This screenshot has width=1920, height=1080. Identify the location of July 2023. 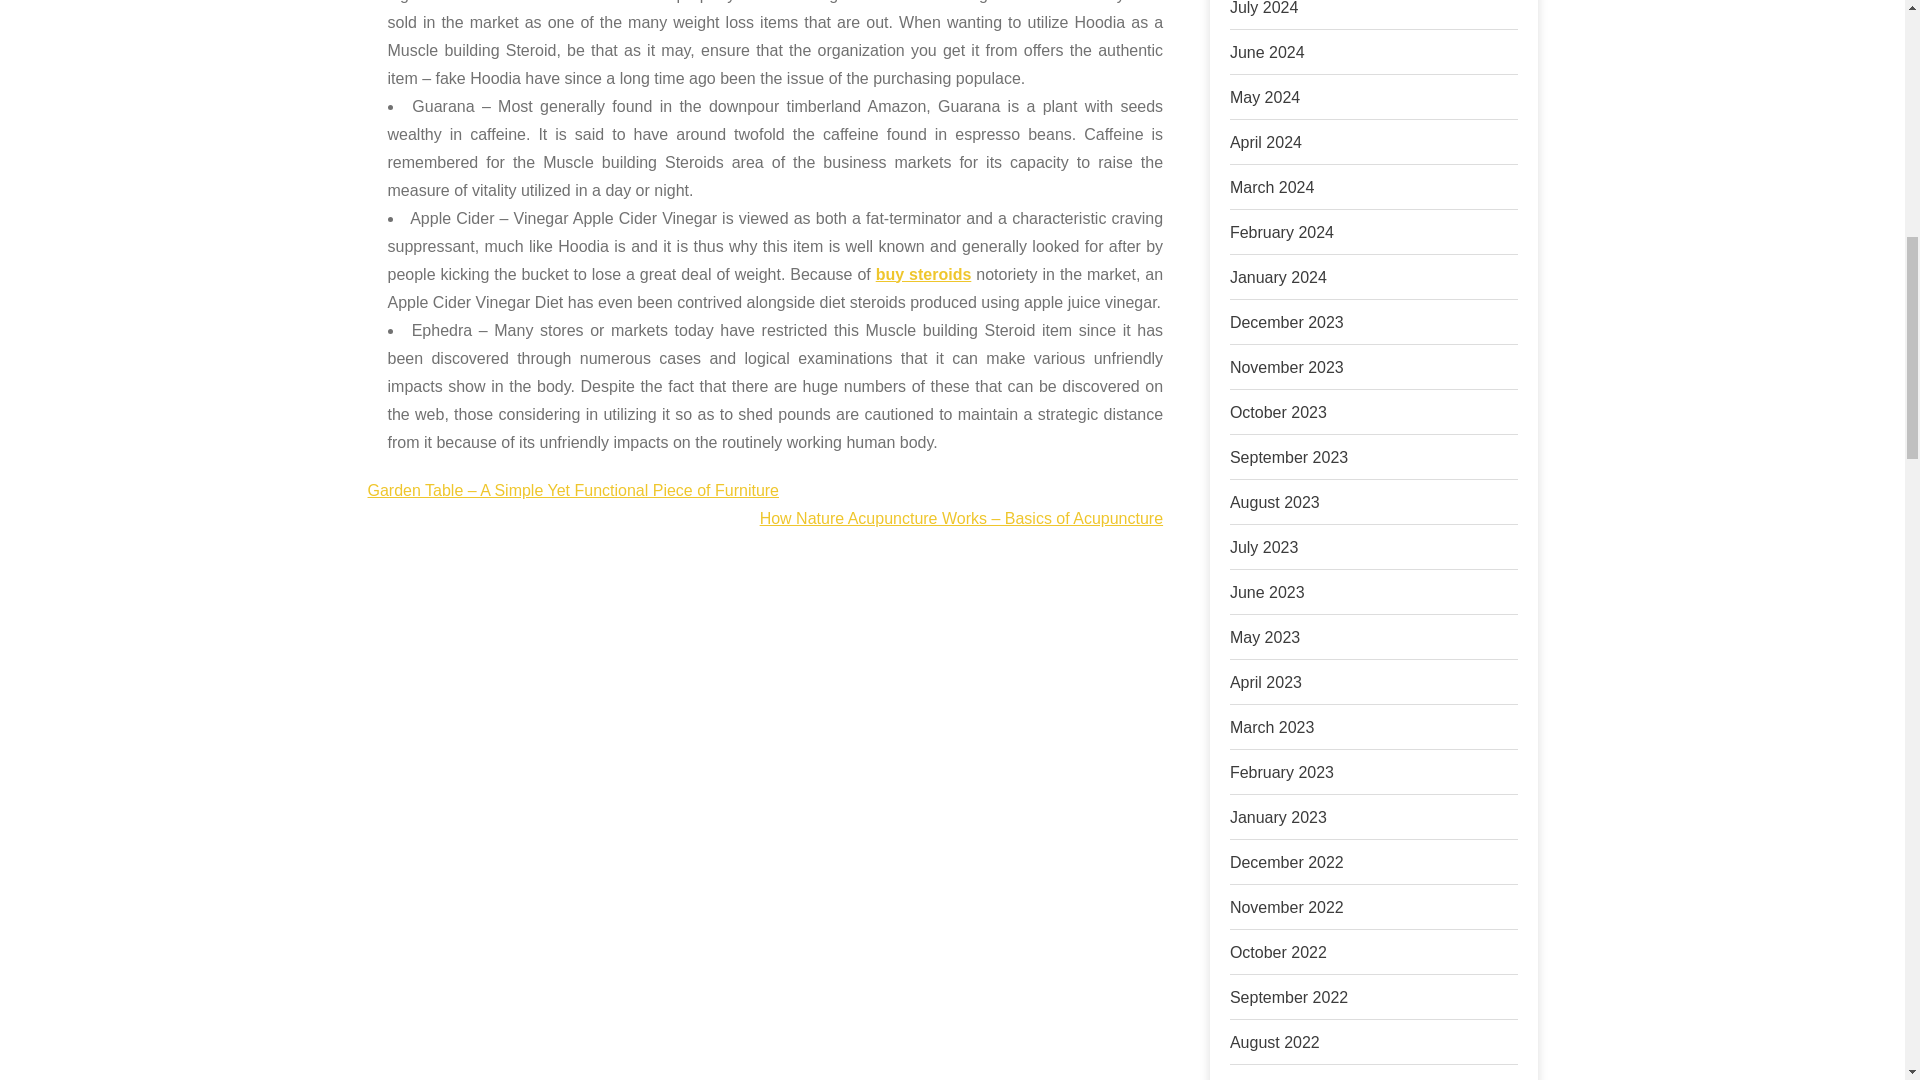
(1264, 547).